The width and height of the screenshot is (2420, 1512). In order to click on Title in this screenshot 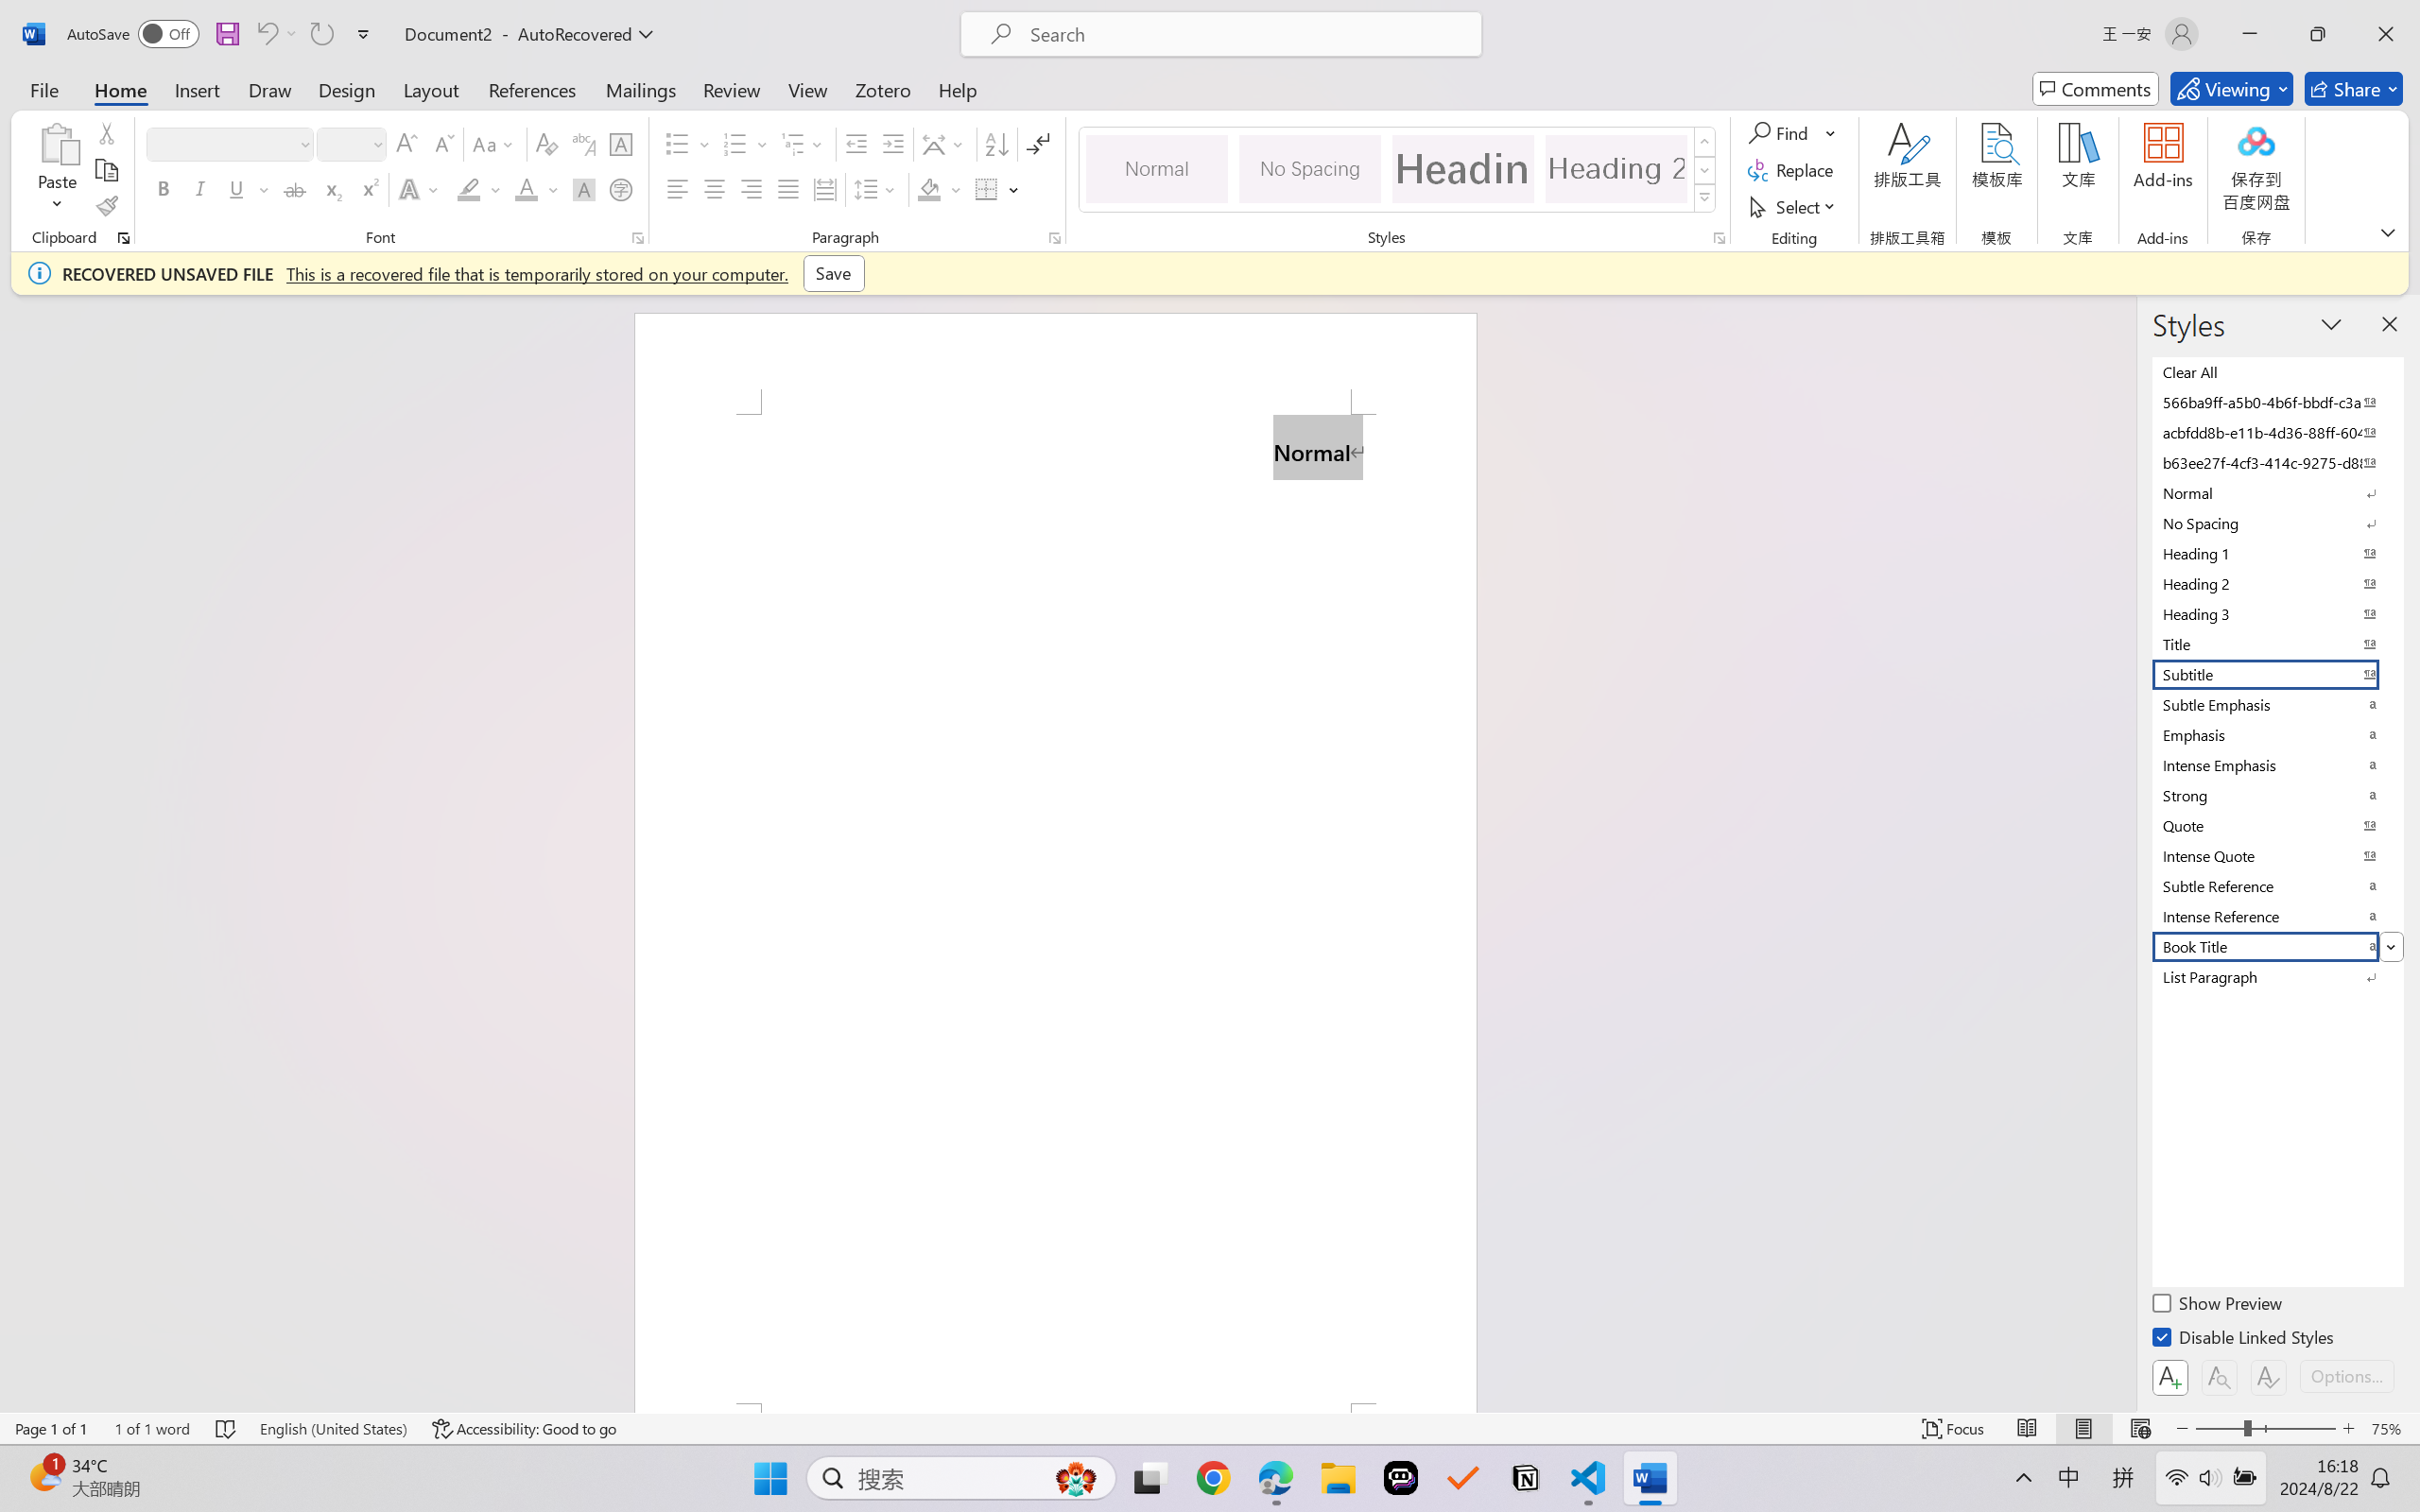, I will do `click(2276, 644)`.